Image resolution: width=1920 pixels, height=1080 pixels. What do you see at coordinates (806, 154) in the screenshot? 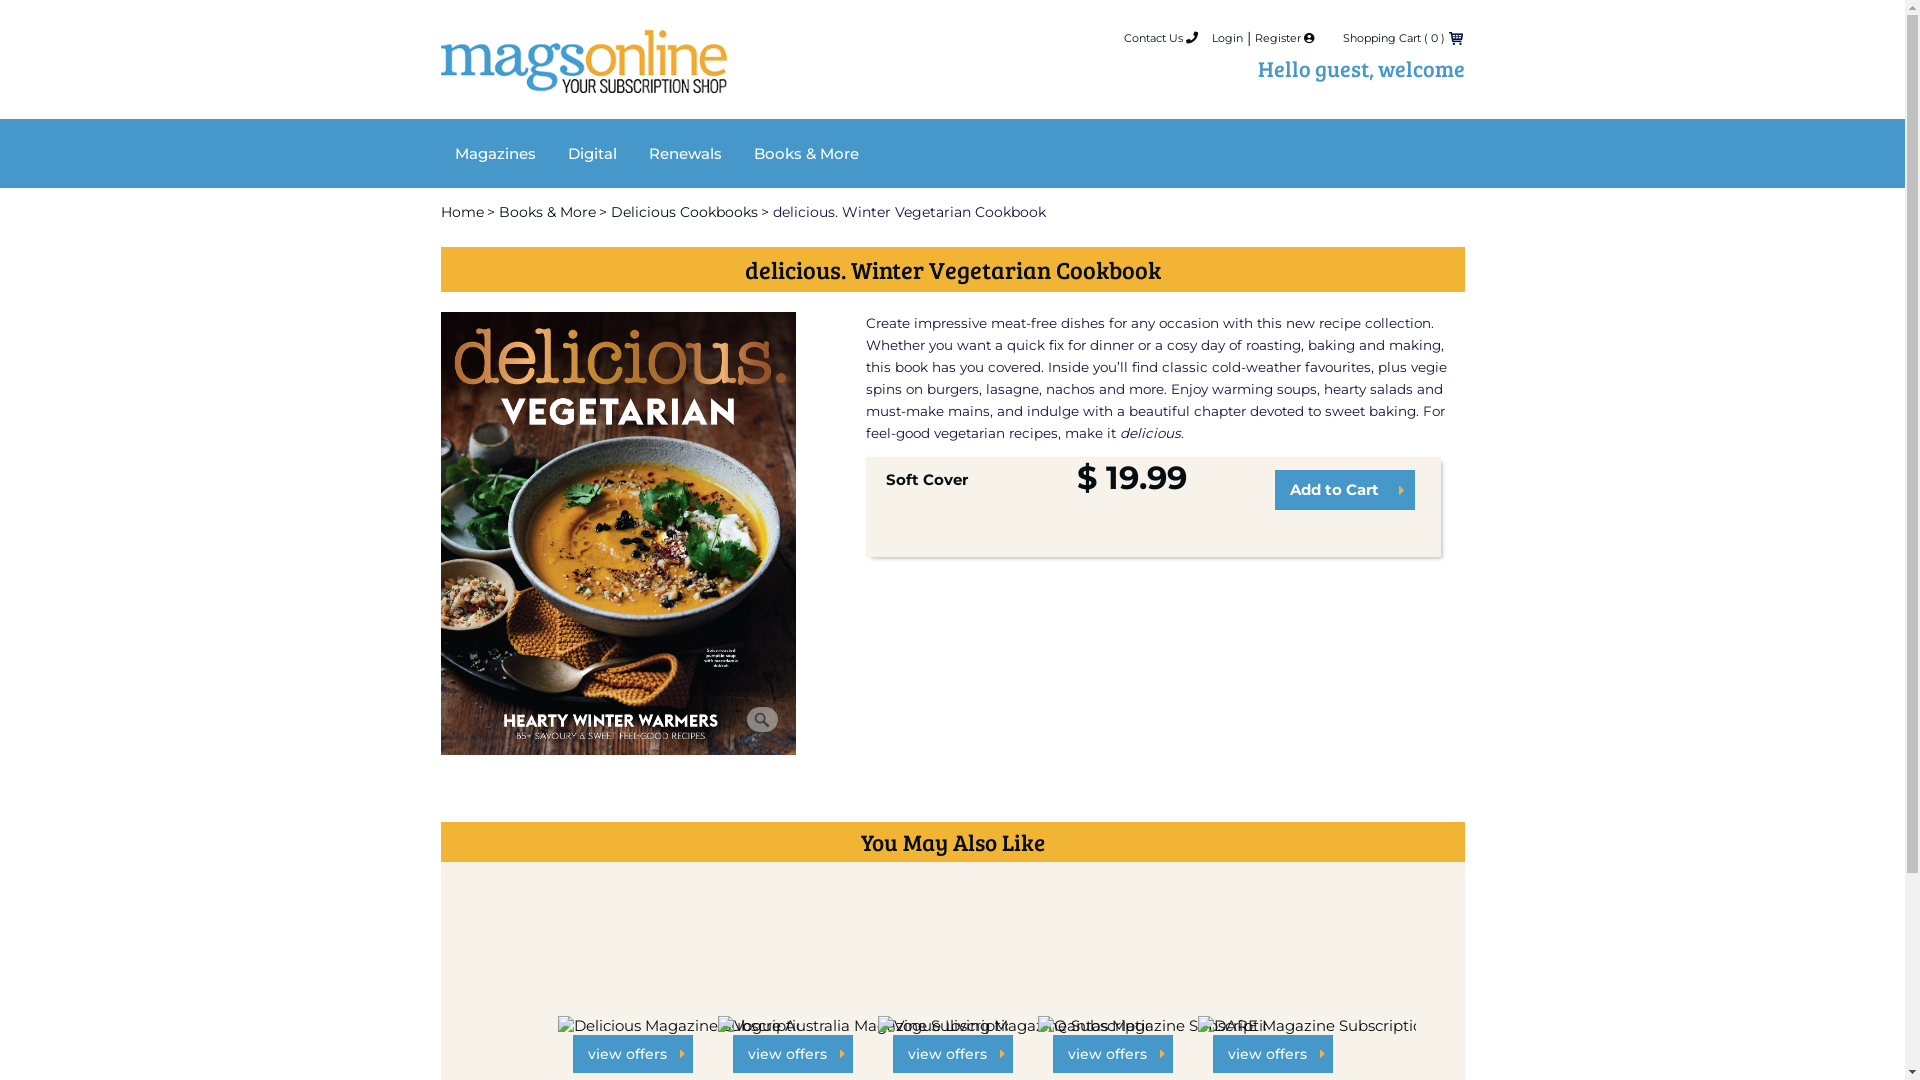
I see `Books & More` at bounding box center [806, 154].